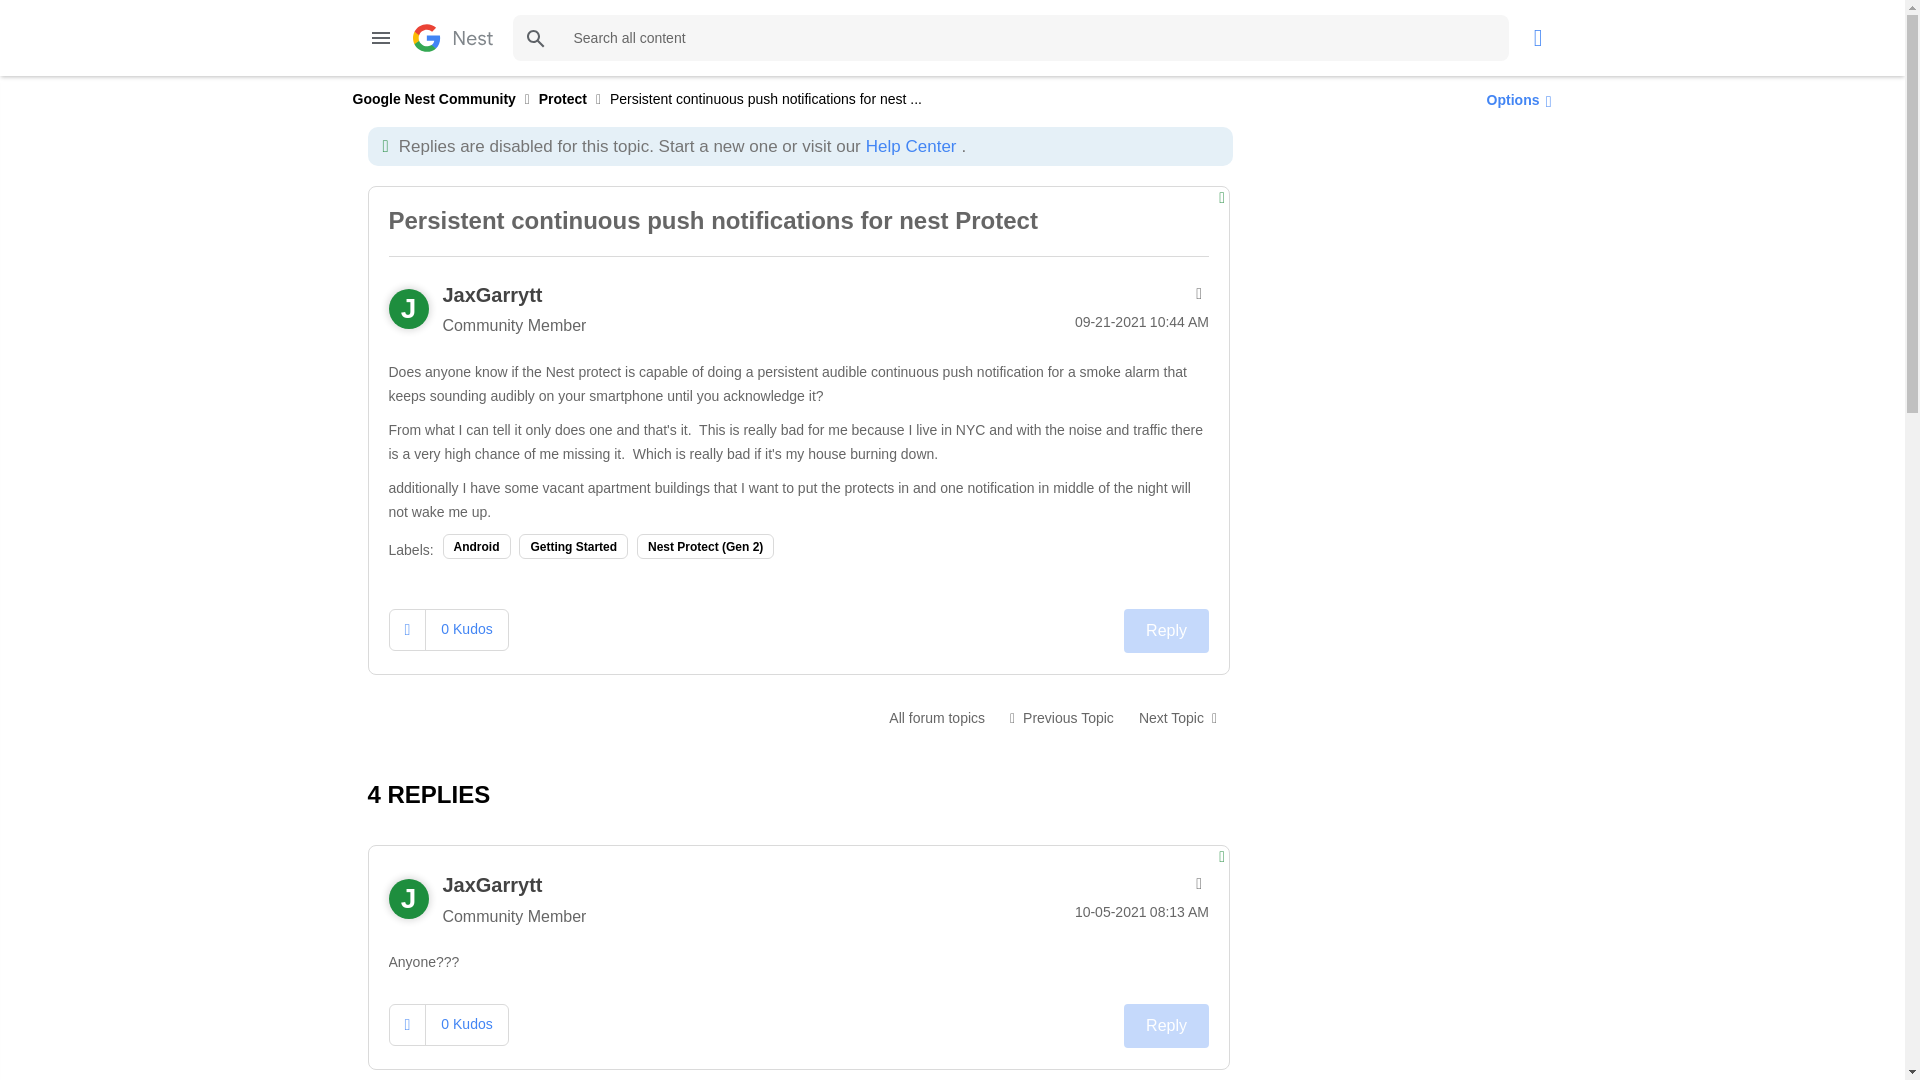 This screenshot has height=1080, width=1920. What do you see at coordinates (380, 38) in the screenshot?
I see `Menu` at bounding box center [380, 38].